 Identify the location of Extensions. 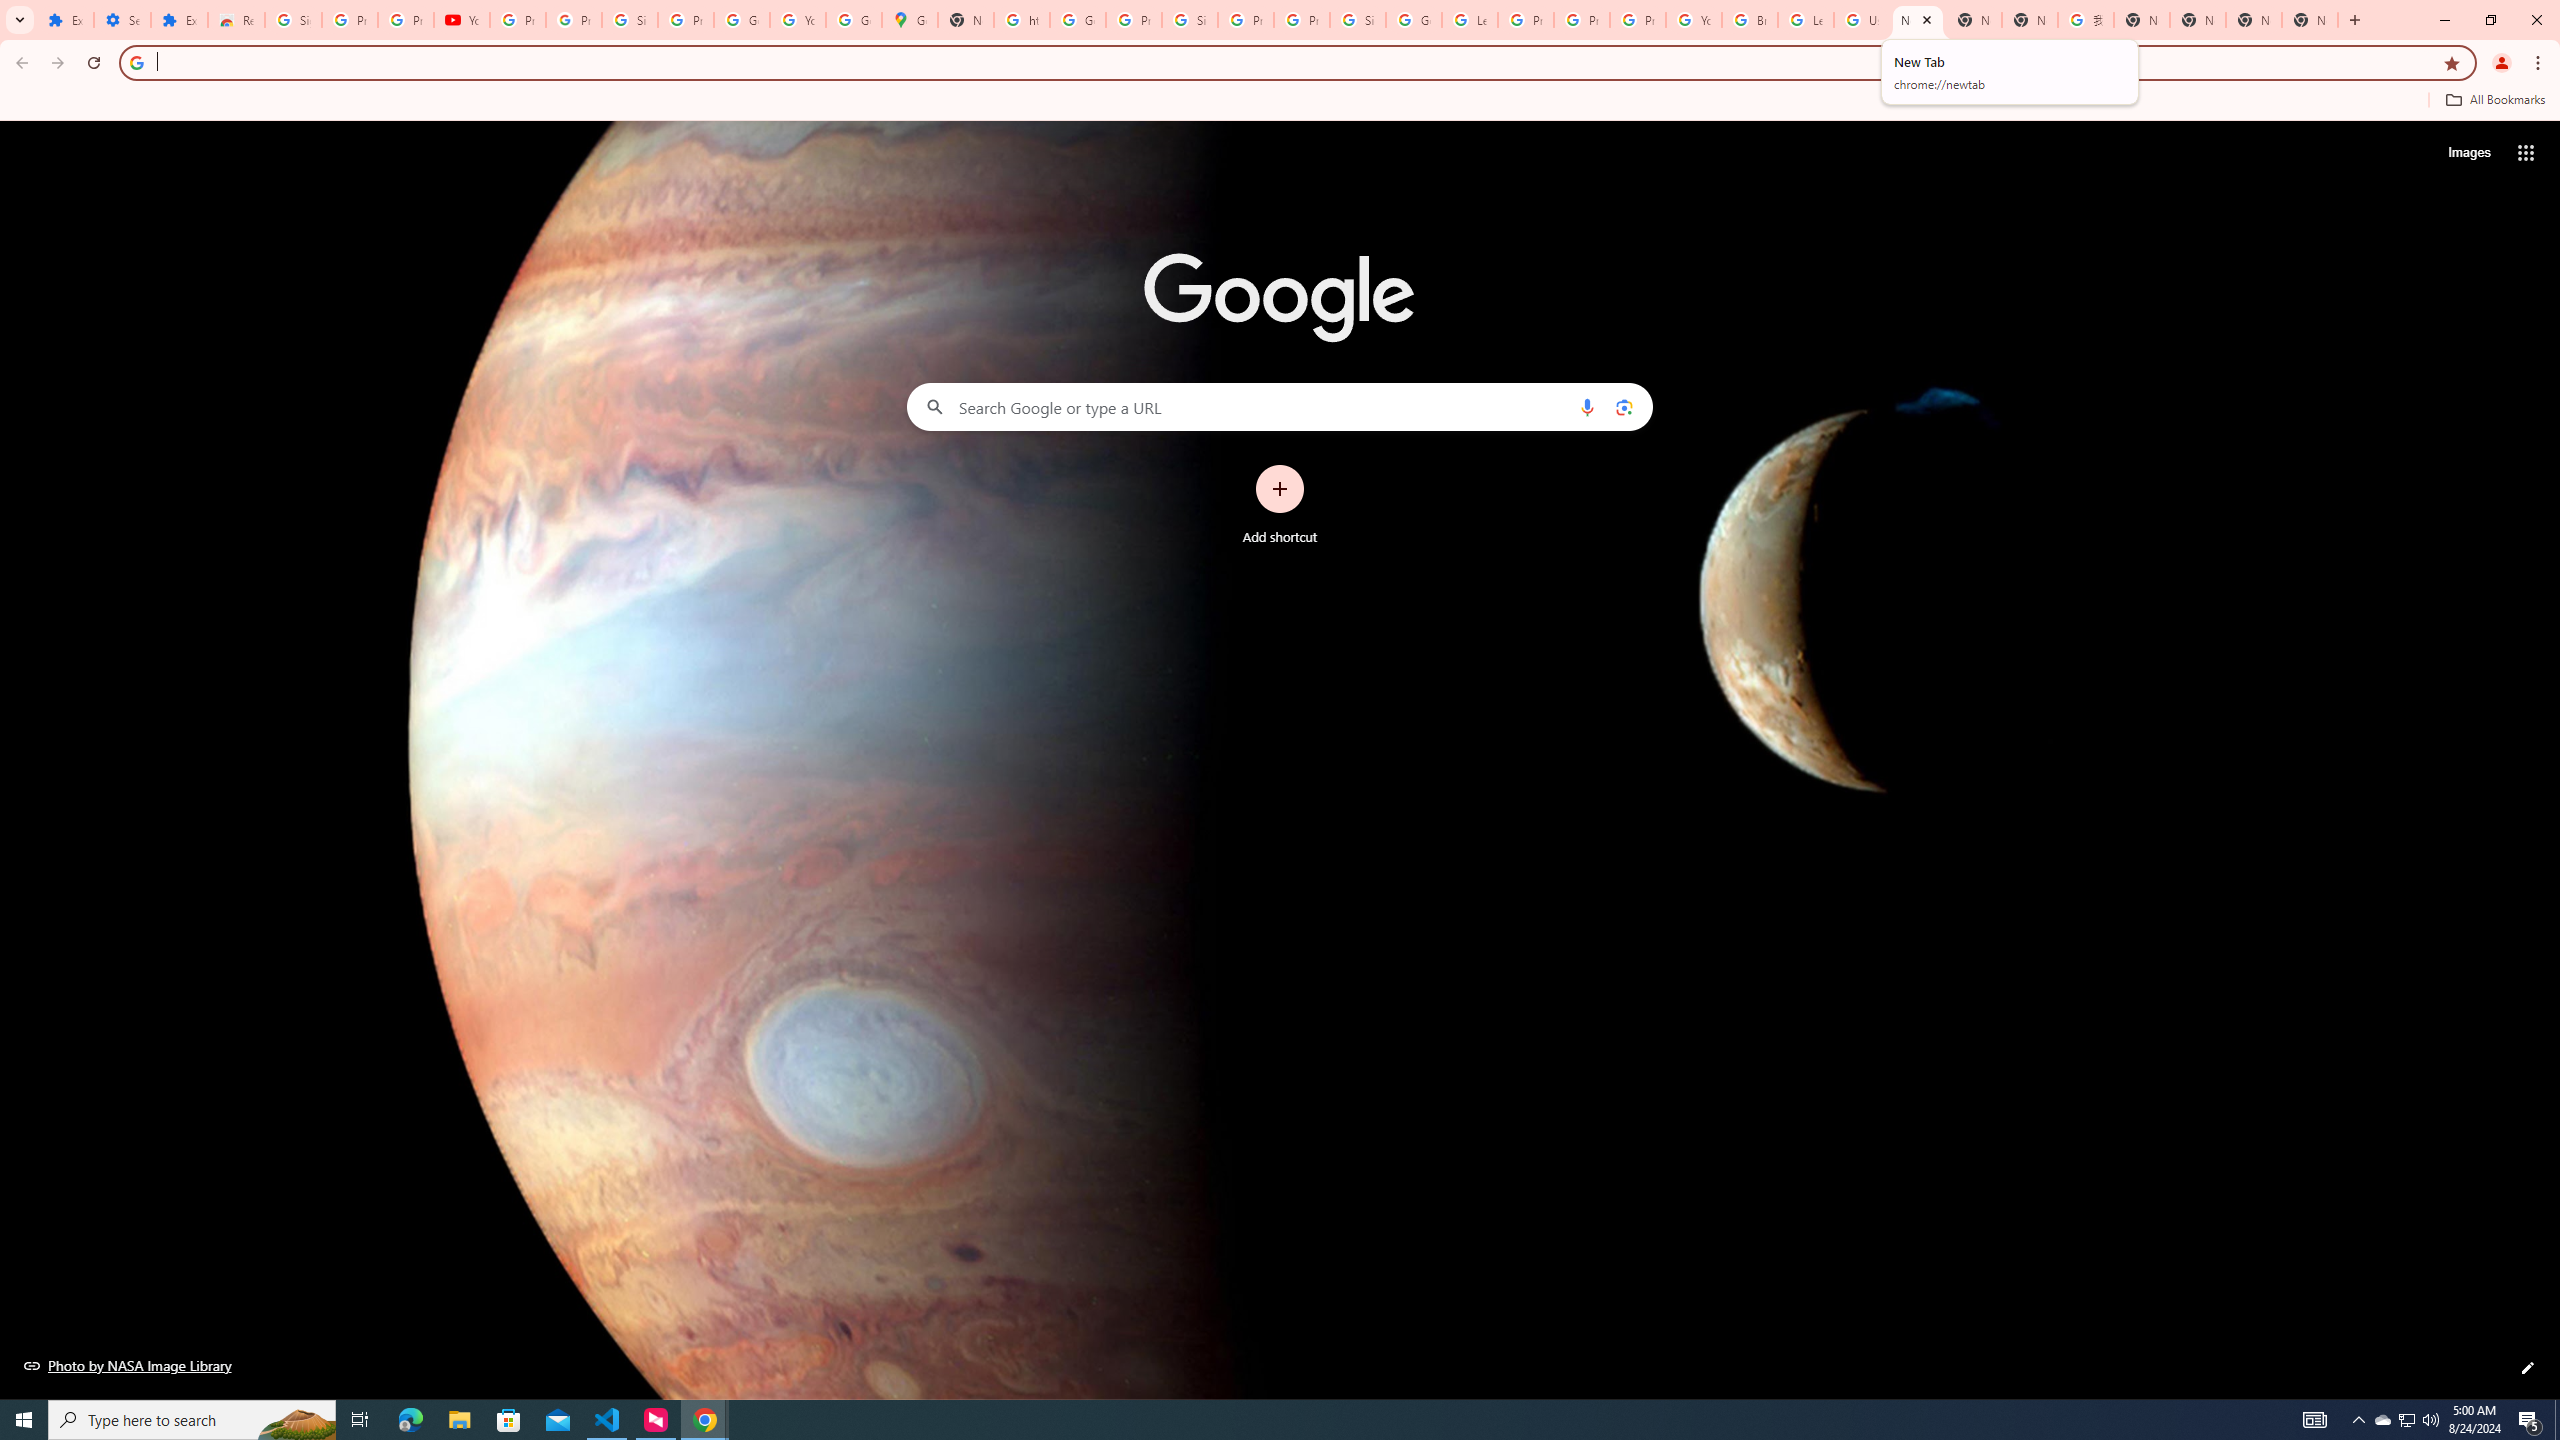
(178, 20).